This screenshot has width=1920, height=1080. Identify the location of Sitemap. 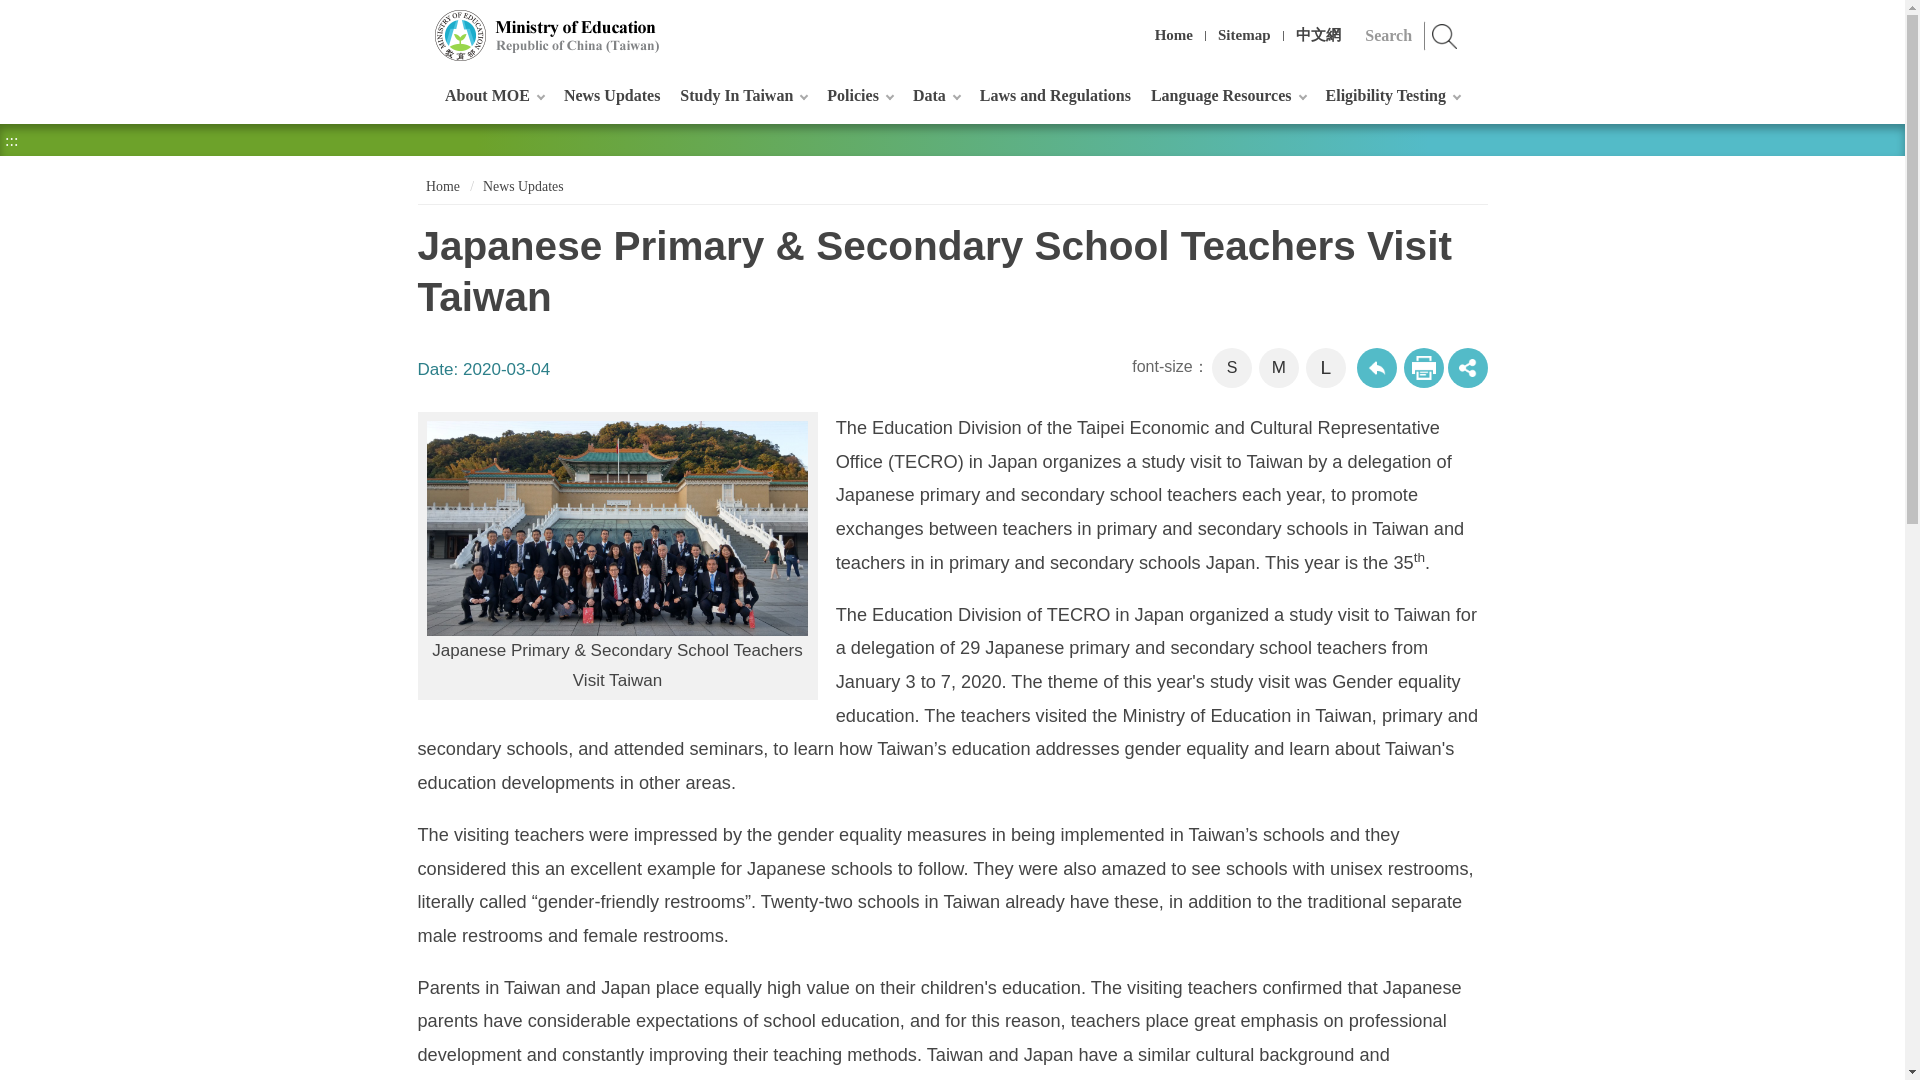
(1244, 35).